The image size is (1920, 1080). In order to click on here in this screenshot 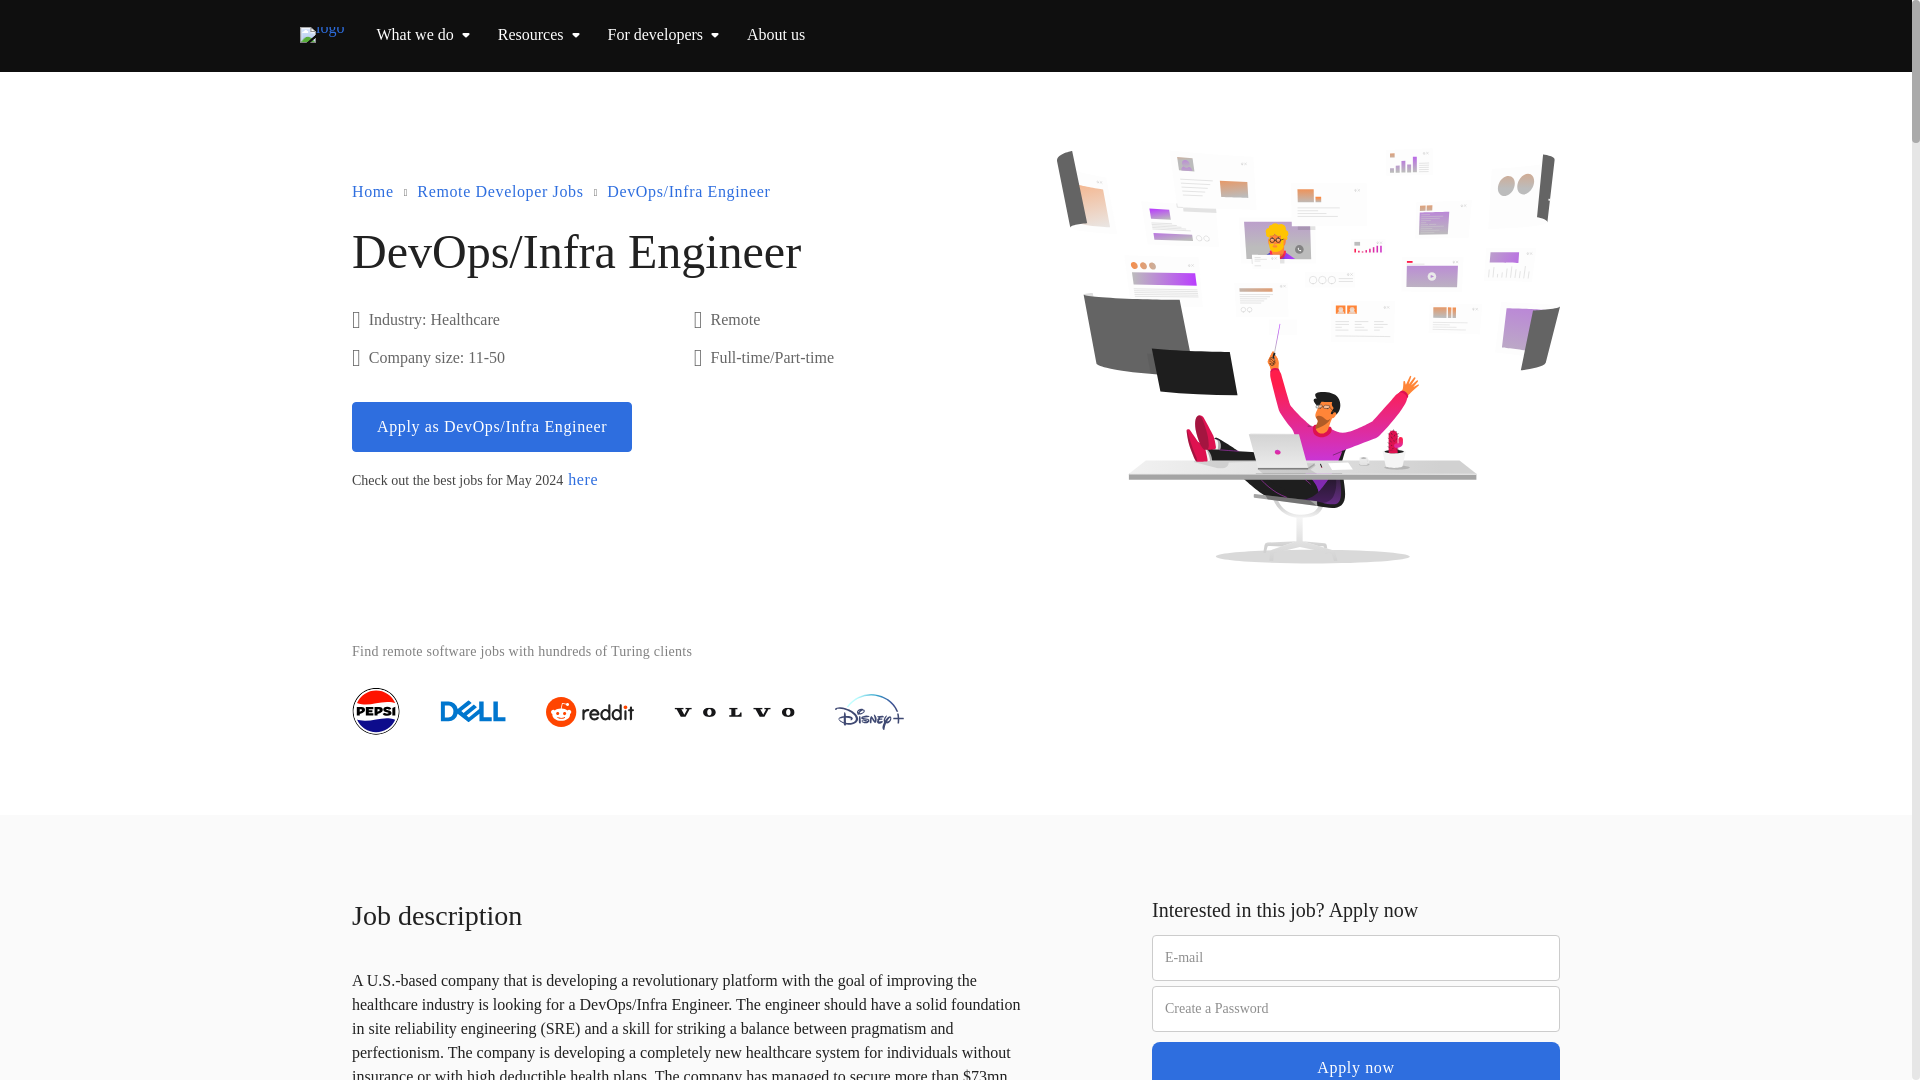, I will do `click(582, 480)`.